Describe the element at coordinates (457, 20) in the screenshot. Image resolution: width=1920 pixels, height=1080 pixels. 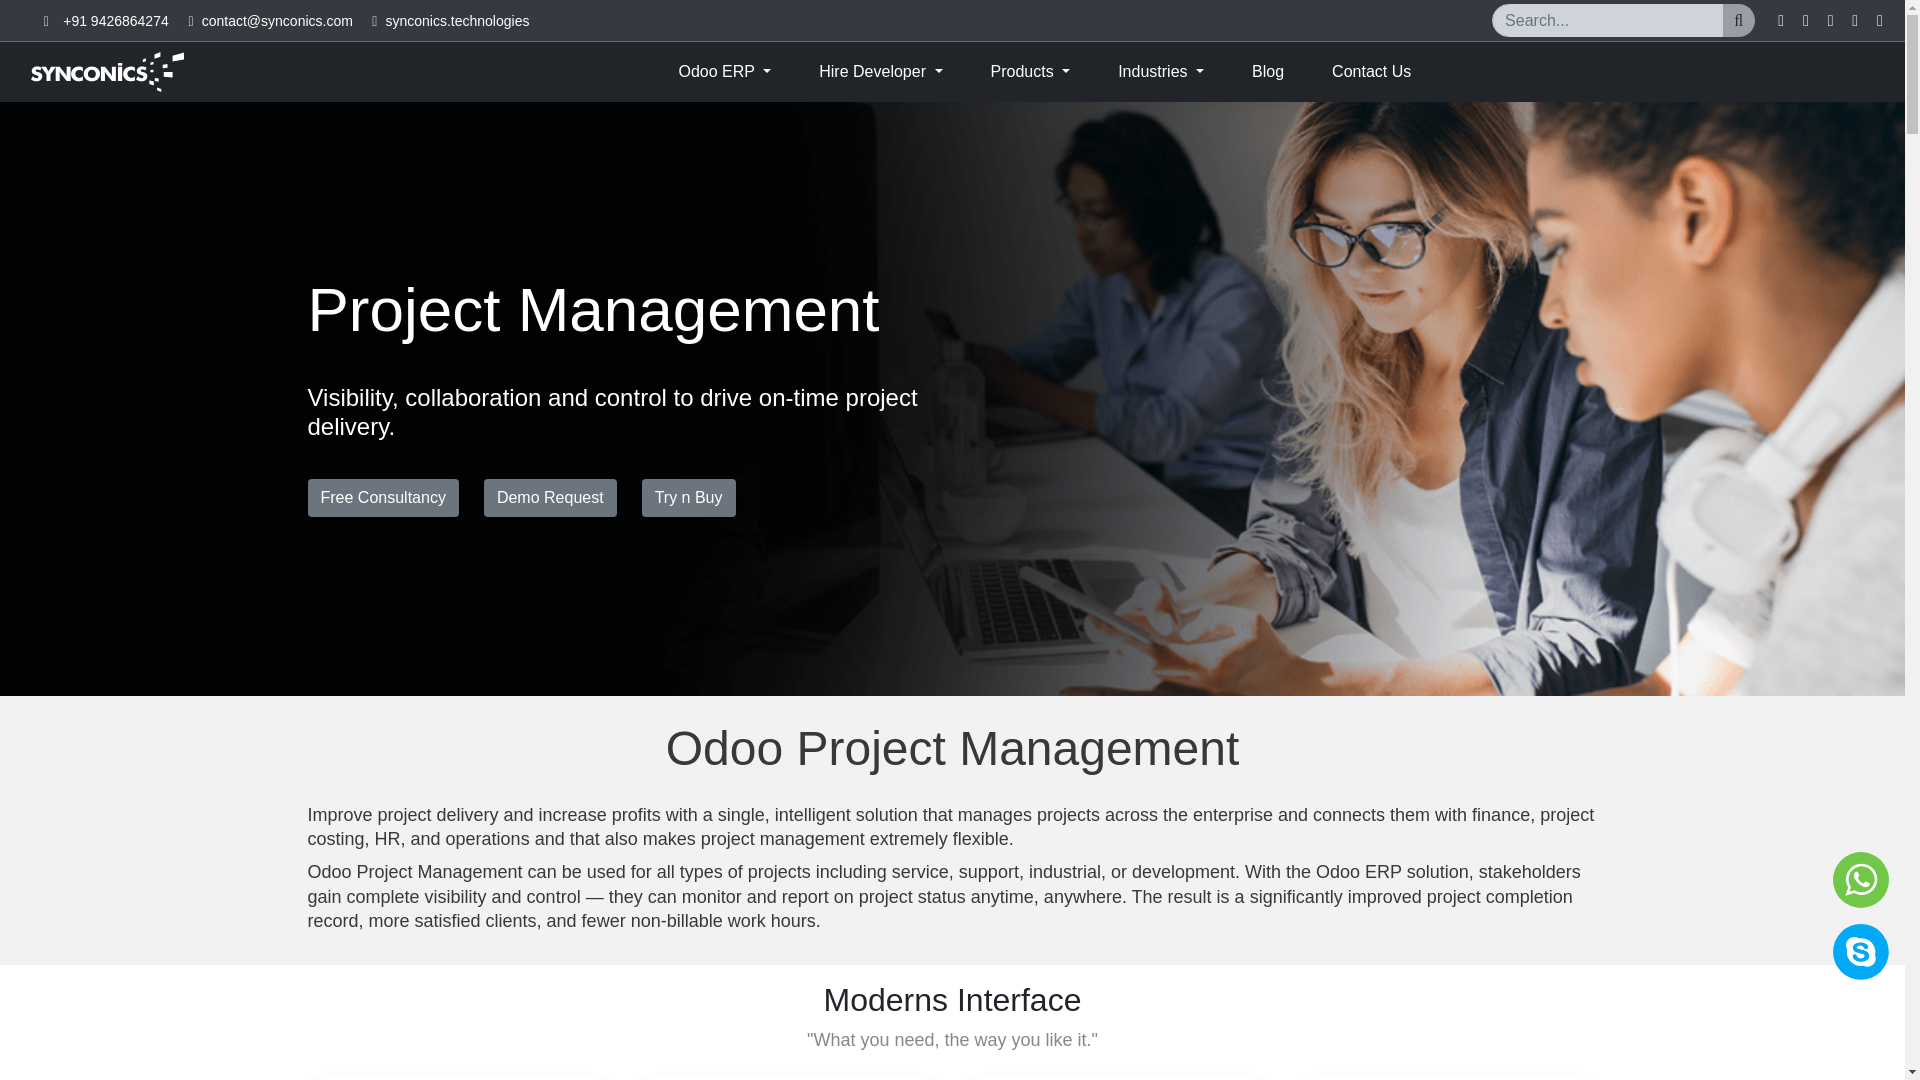
I see `synconics.technologies` at that location.